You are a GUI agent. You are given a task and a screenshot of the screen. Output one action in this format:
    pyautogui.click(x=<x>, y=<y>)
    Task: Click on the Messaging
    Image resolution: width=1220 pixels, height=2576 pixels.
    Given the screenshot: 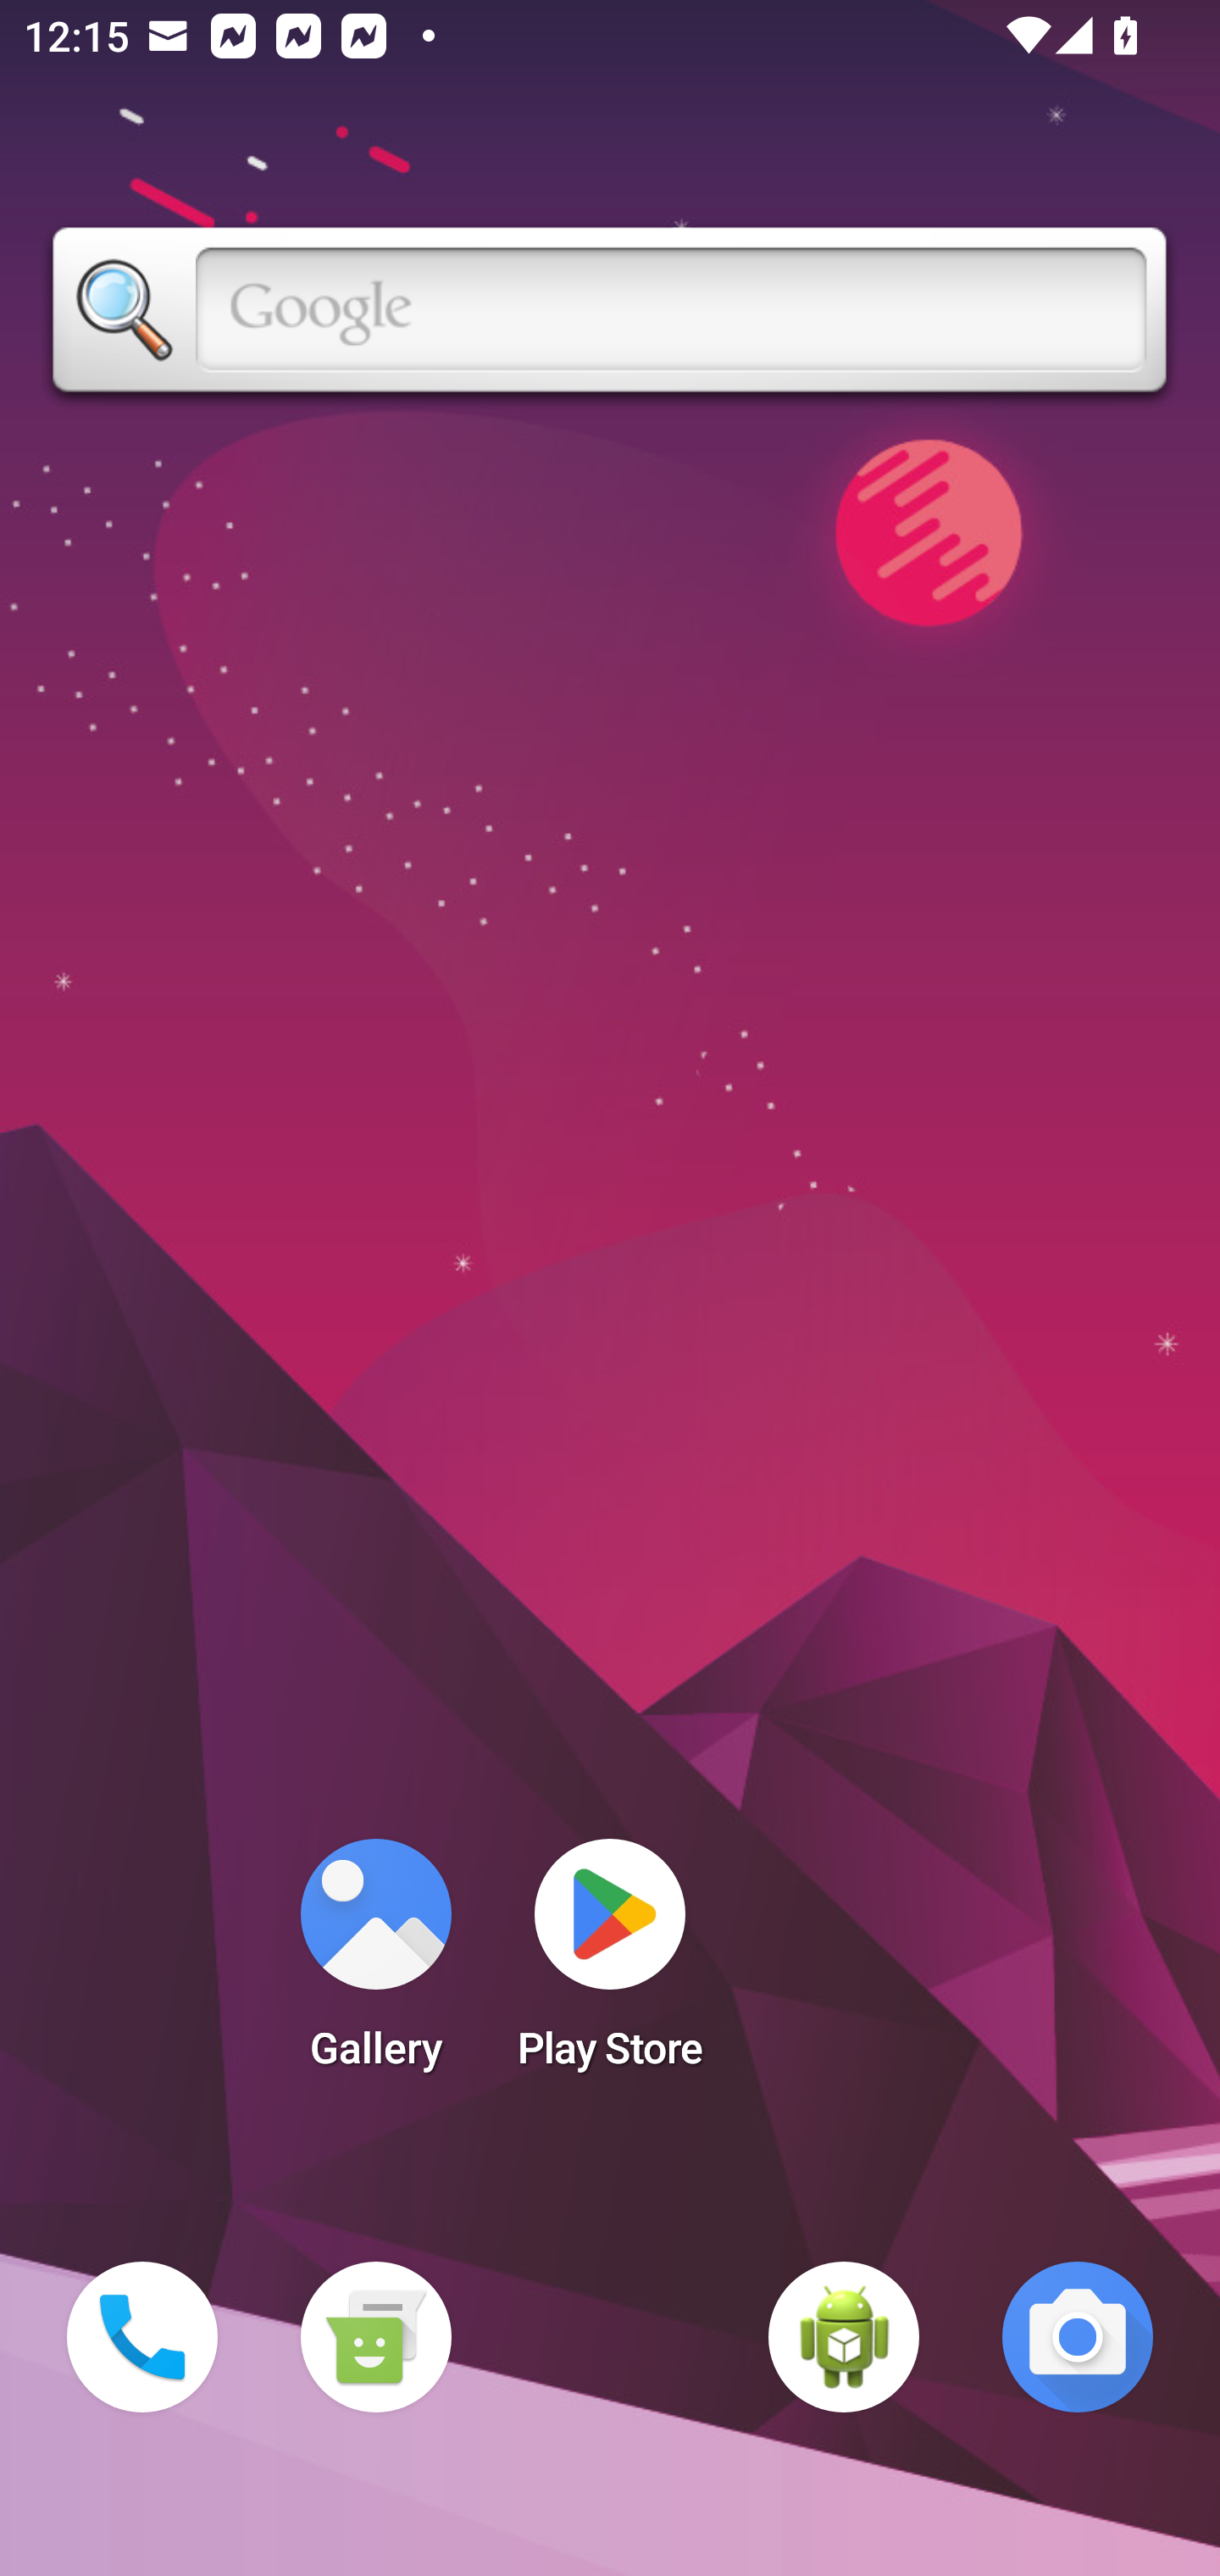 What is the action you would take?
    pyautogui.click(x=375, y=2337)
    